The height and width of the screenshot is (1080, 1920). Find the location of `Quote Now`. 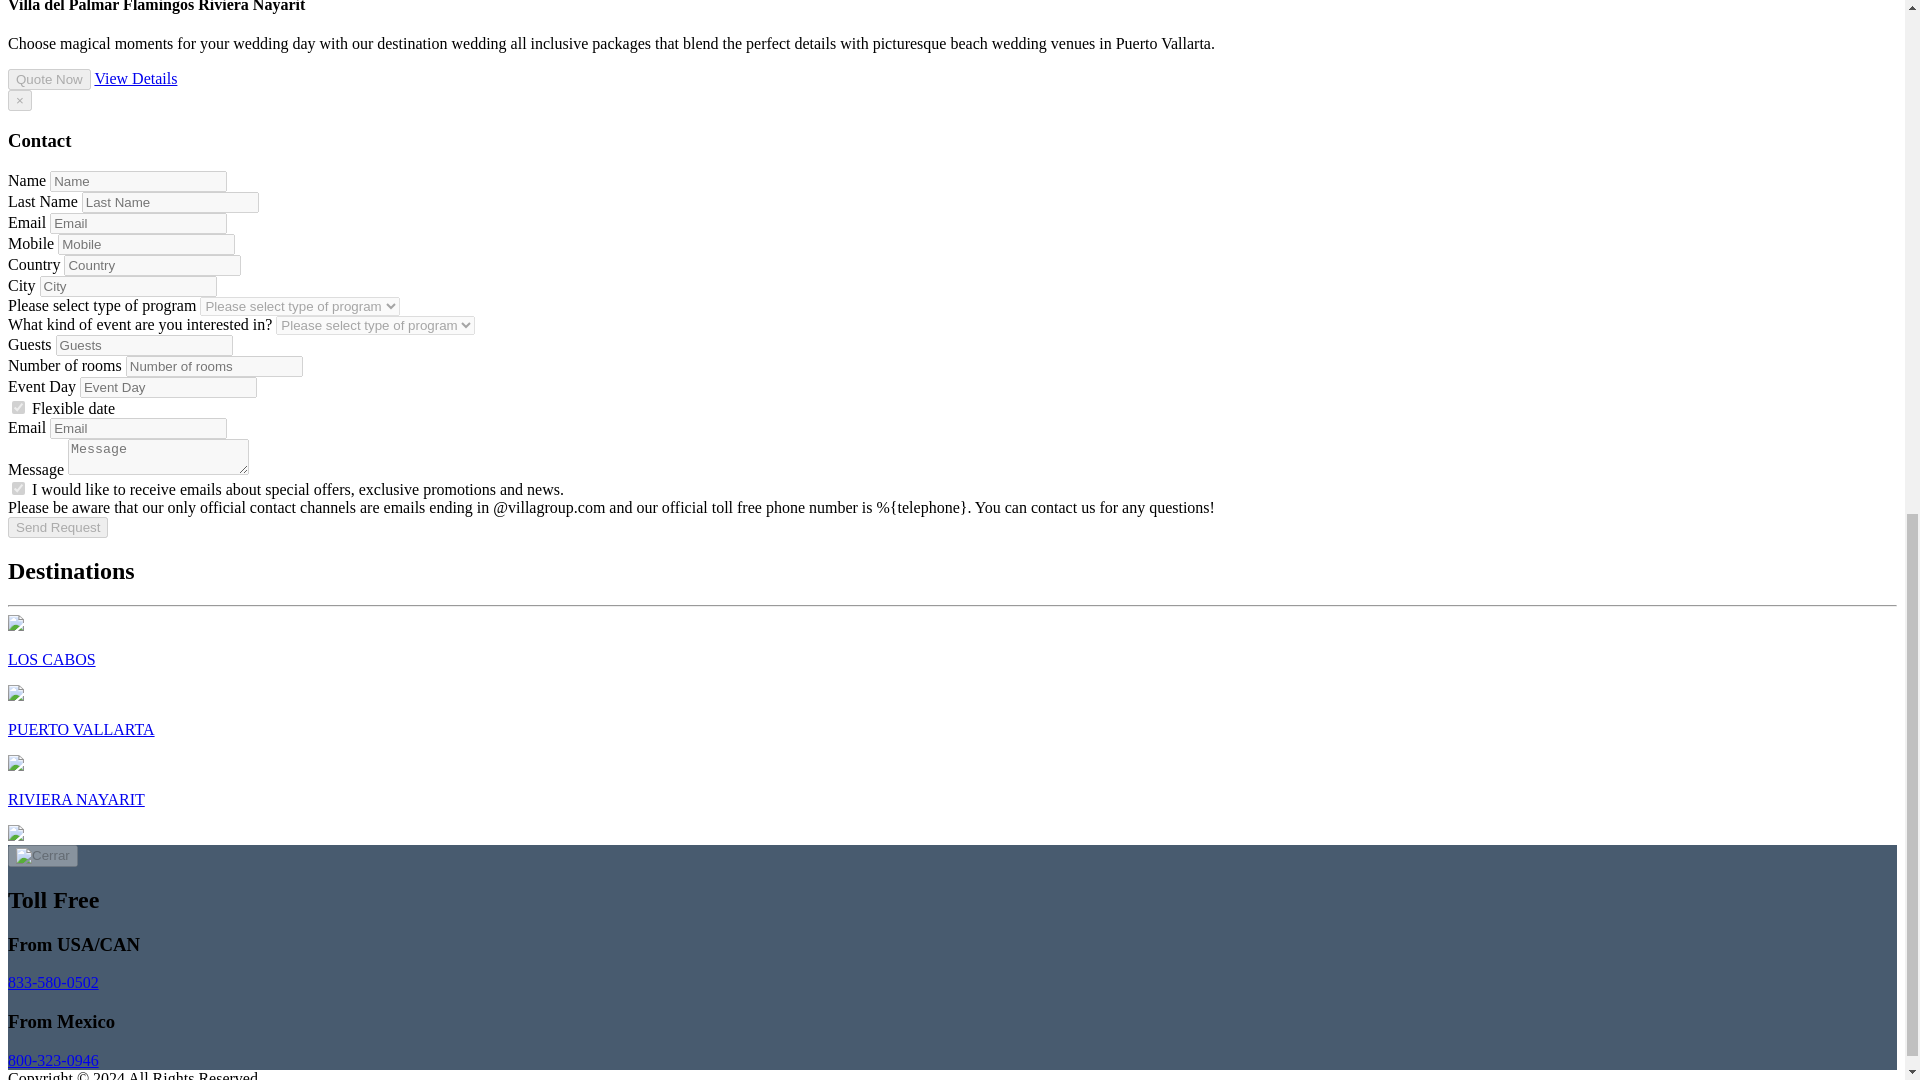

Quote Now is located at coordinates (48, 79).